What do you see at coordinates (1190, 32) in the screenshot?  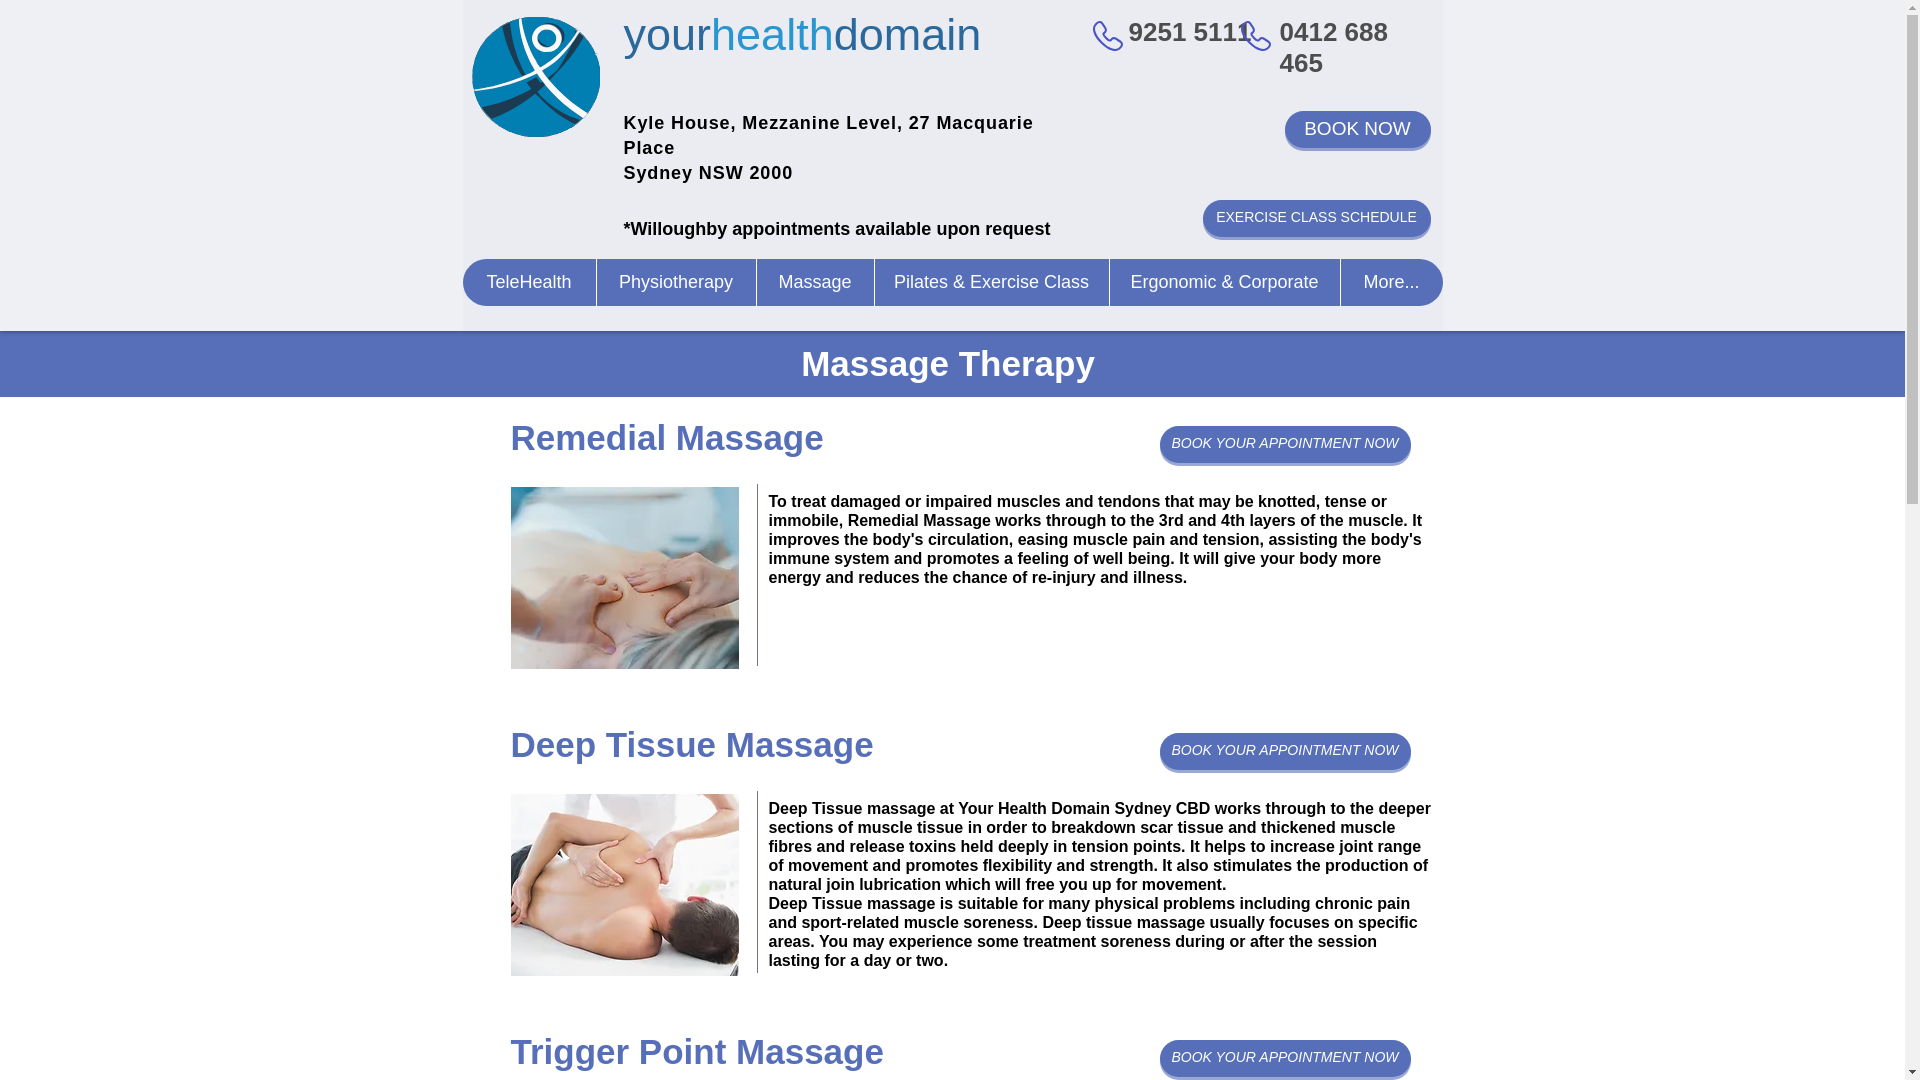 I see `9251 5111` at bounding box center [1190, 32].